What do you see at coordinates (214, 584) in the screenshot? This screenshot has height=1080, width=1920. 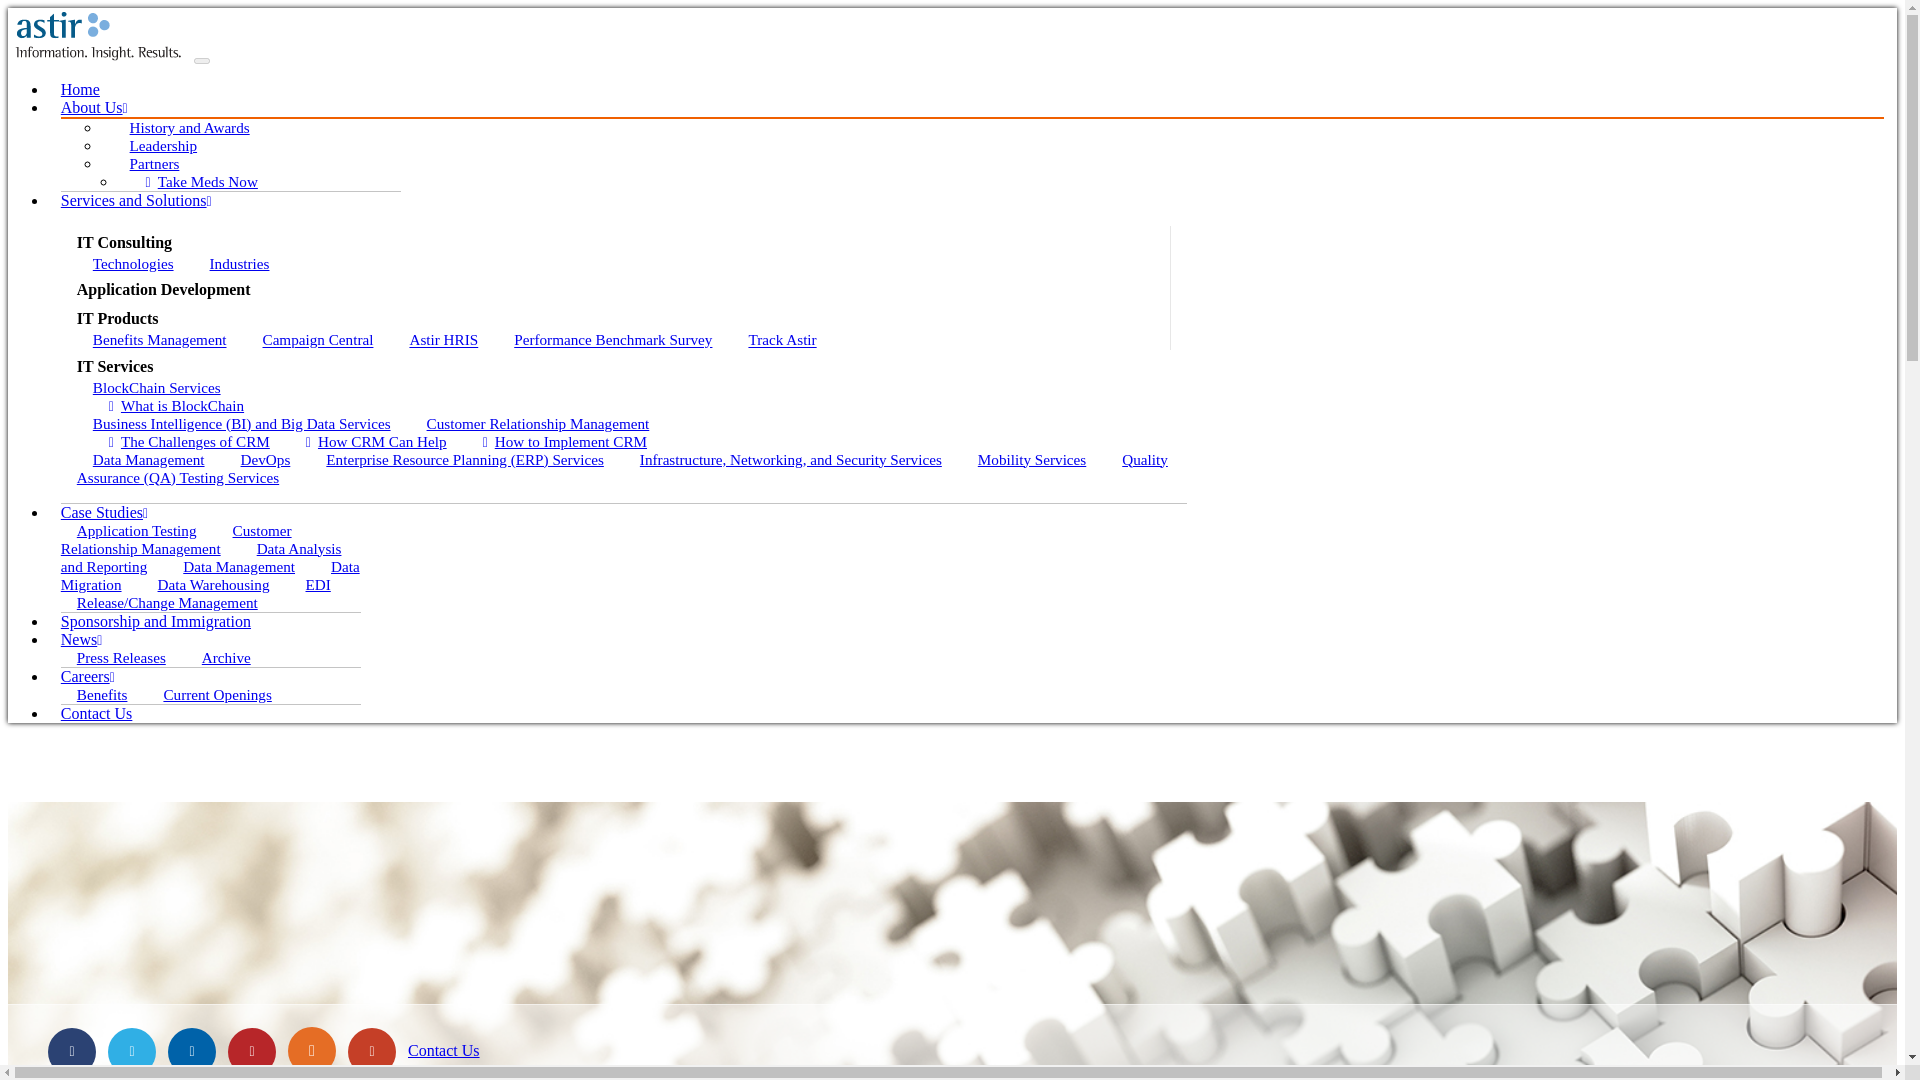 I see `Data Warehousing` at bounding box center [214, 584].